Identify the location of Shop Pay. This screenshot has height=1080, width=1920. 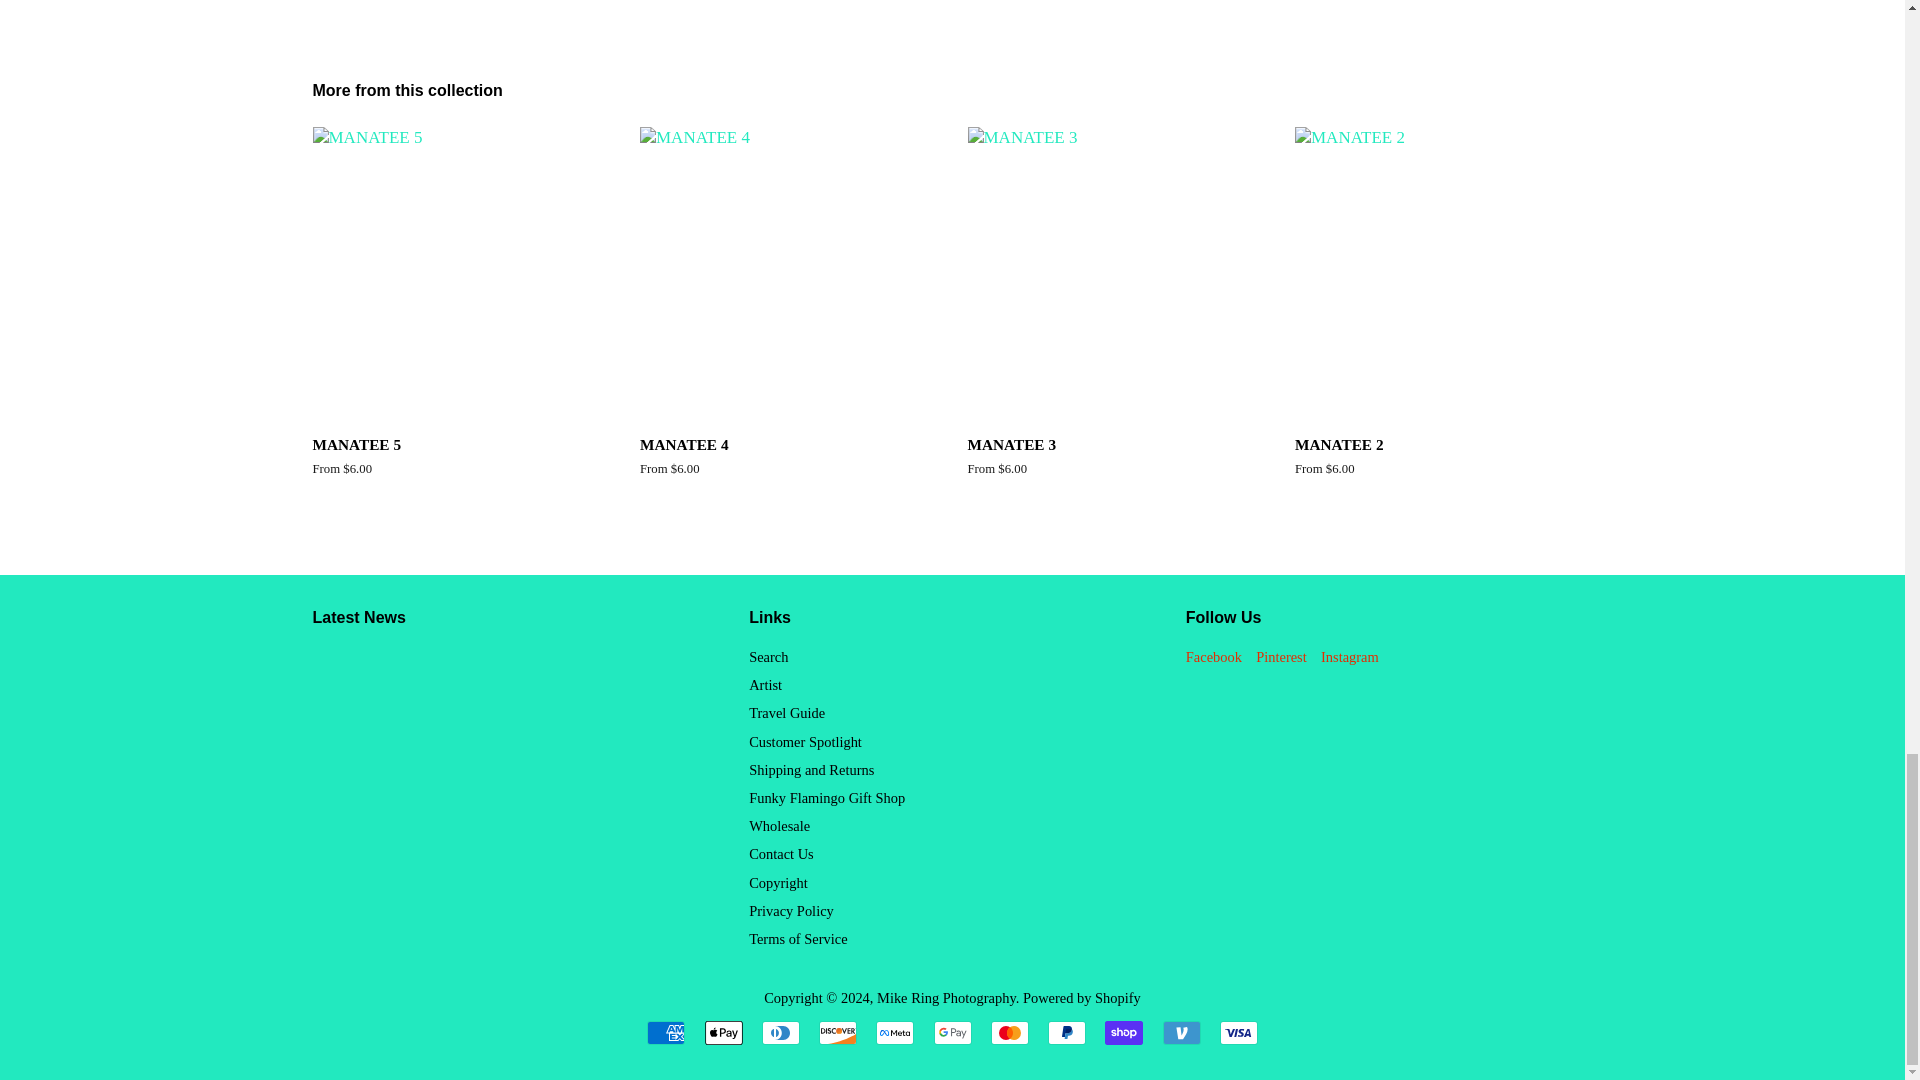
(1124, 1032).